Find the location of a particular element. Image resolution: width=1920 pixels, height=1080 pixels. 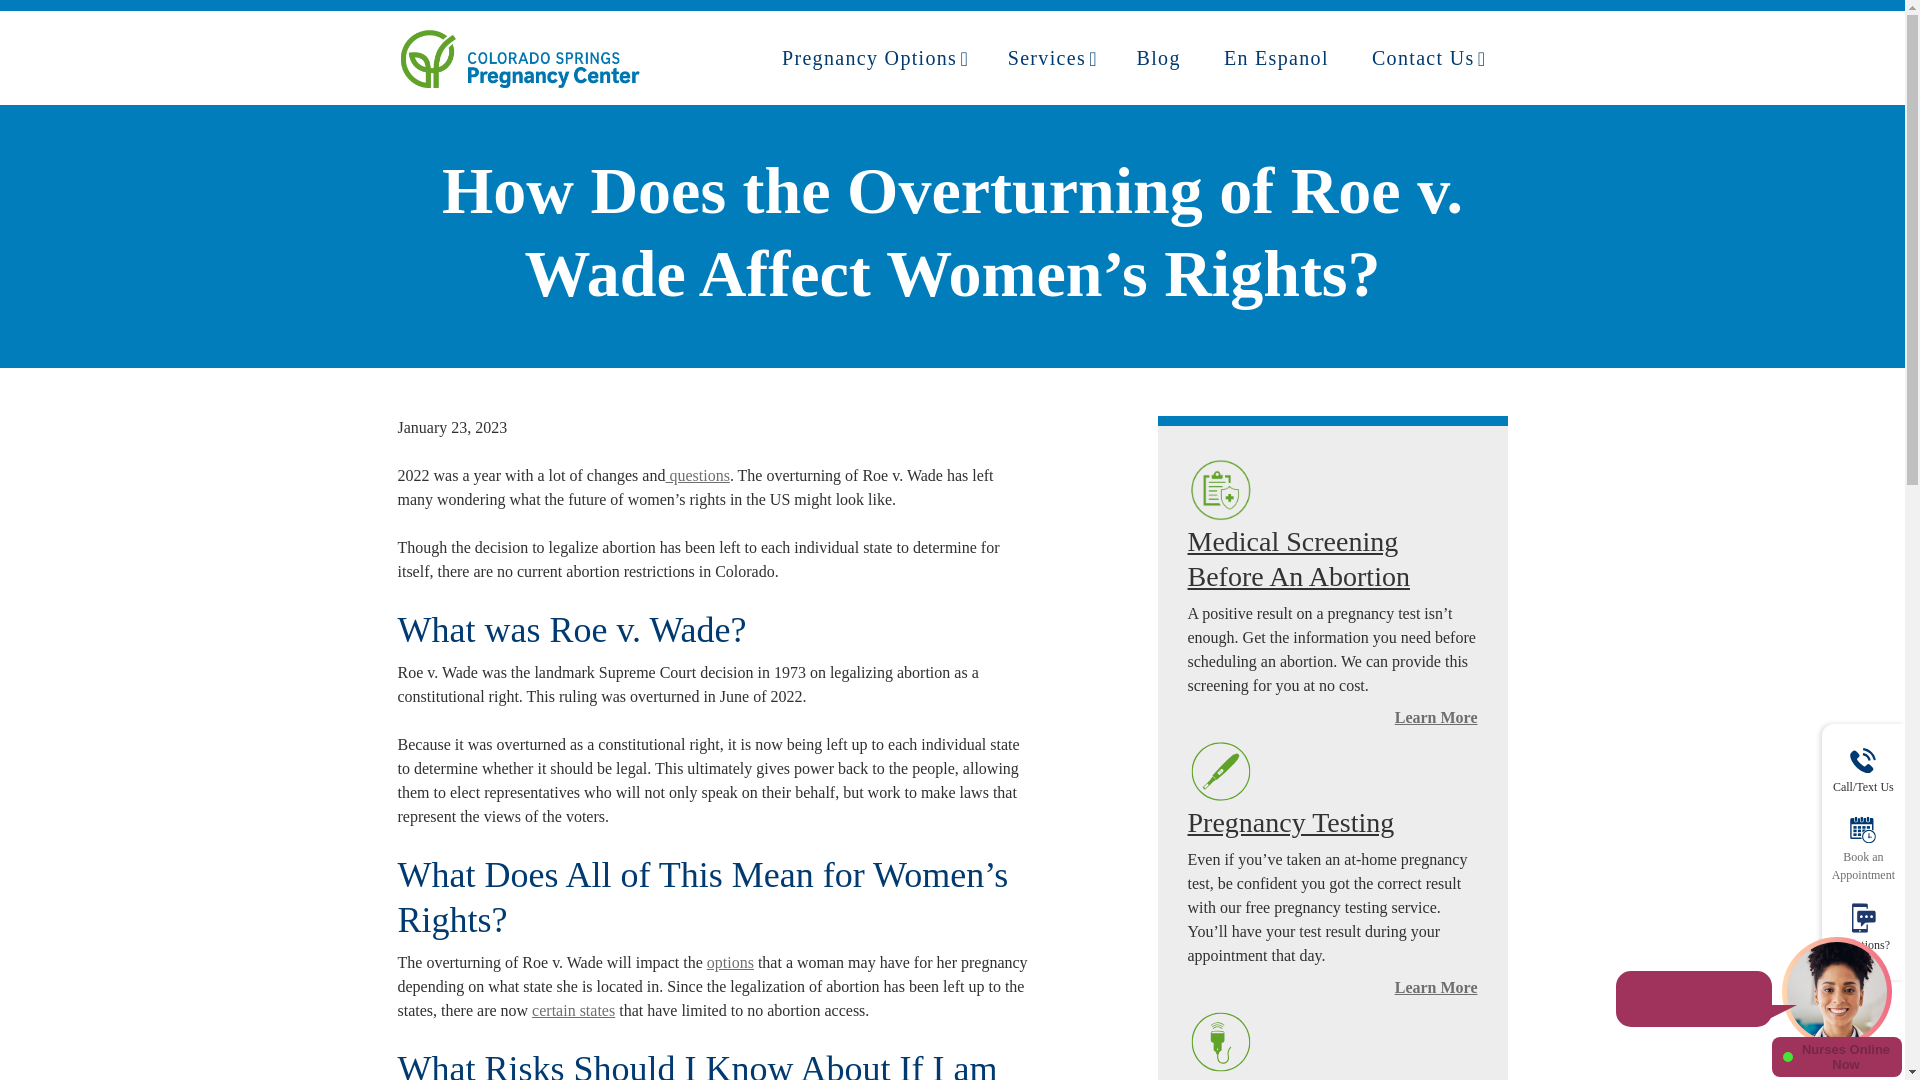

Blog is located at coordinates (1164, 58).